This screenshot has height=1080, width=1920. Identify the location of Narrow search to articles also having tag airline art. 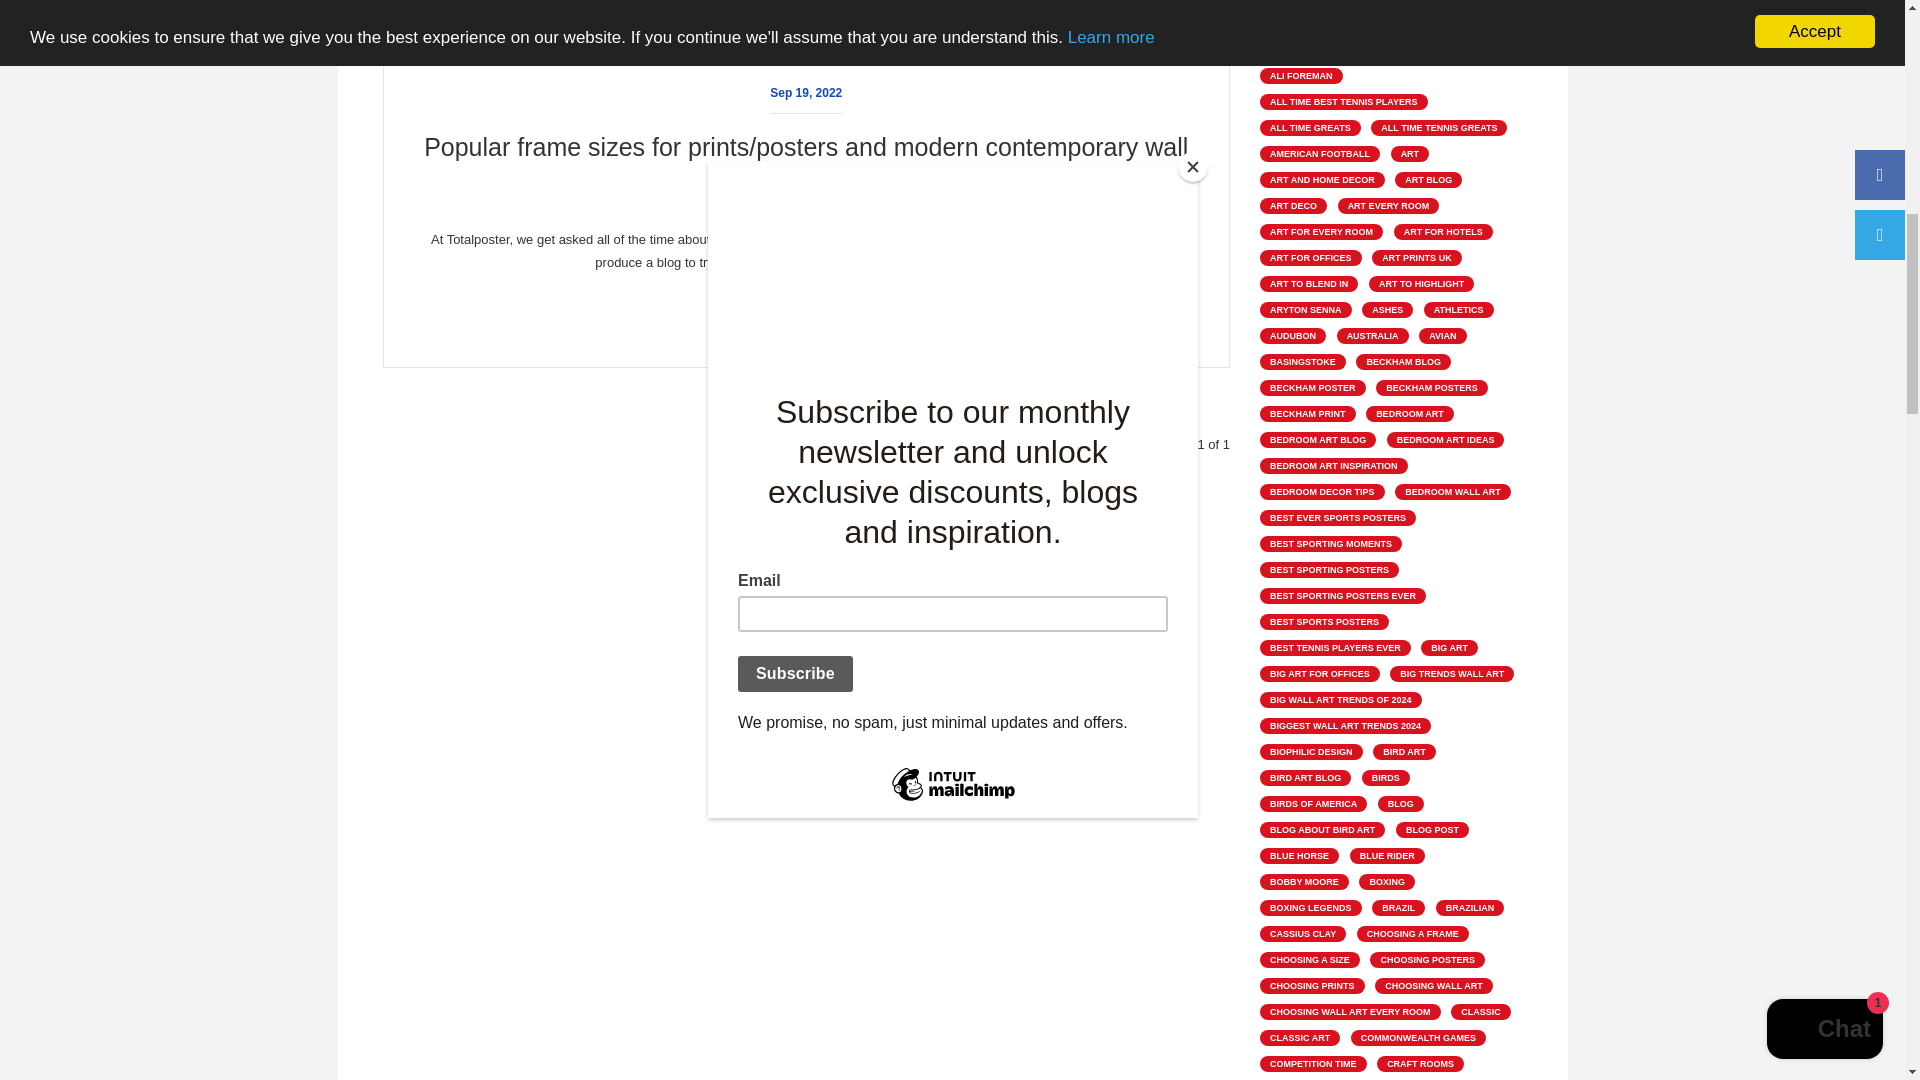
(1298, 24).